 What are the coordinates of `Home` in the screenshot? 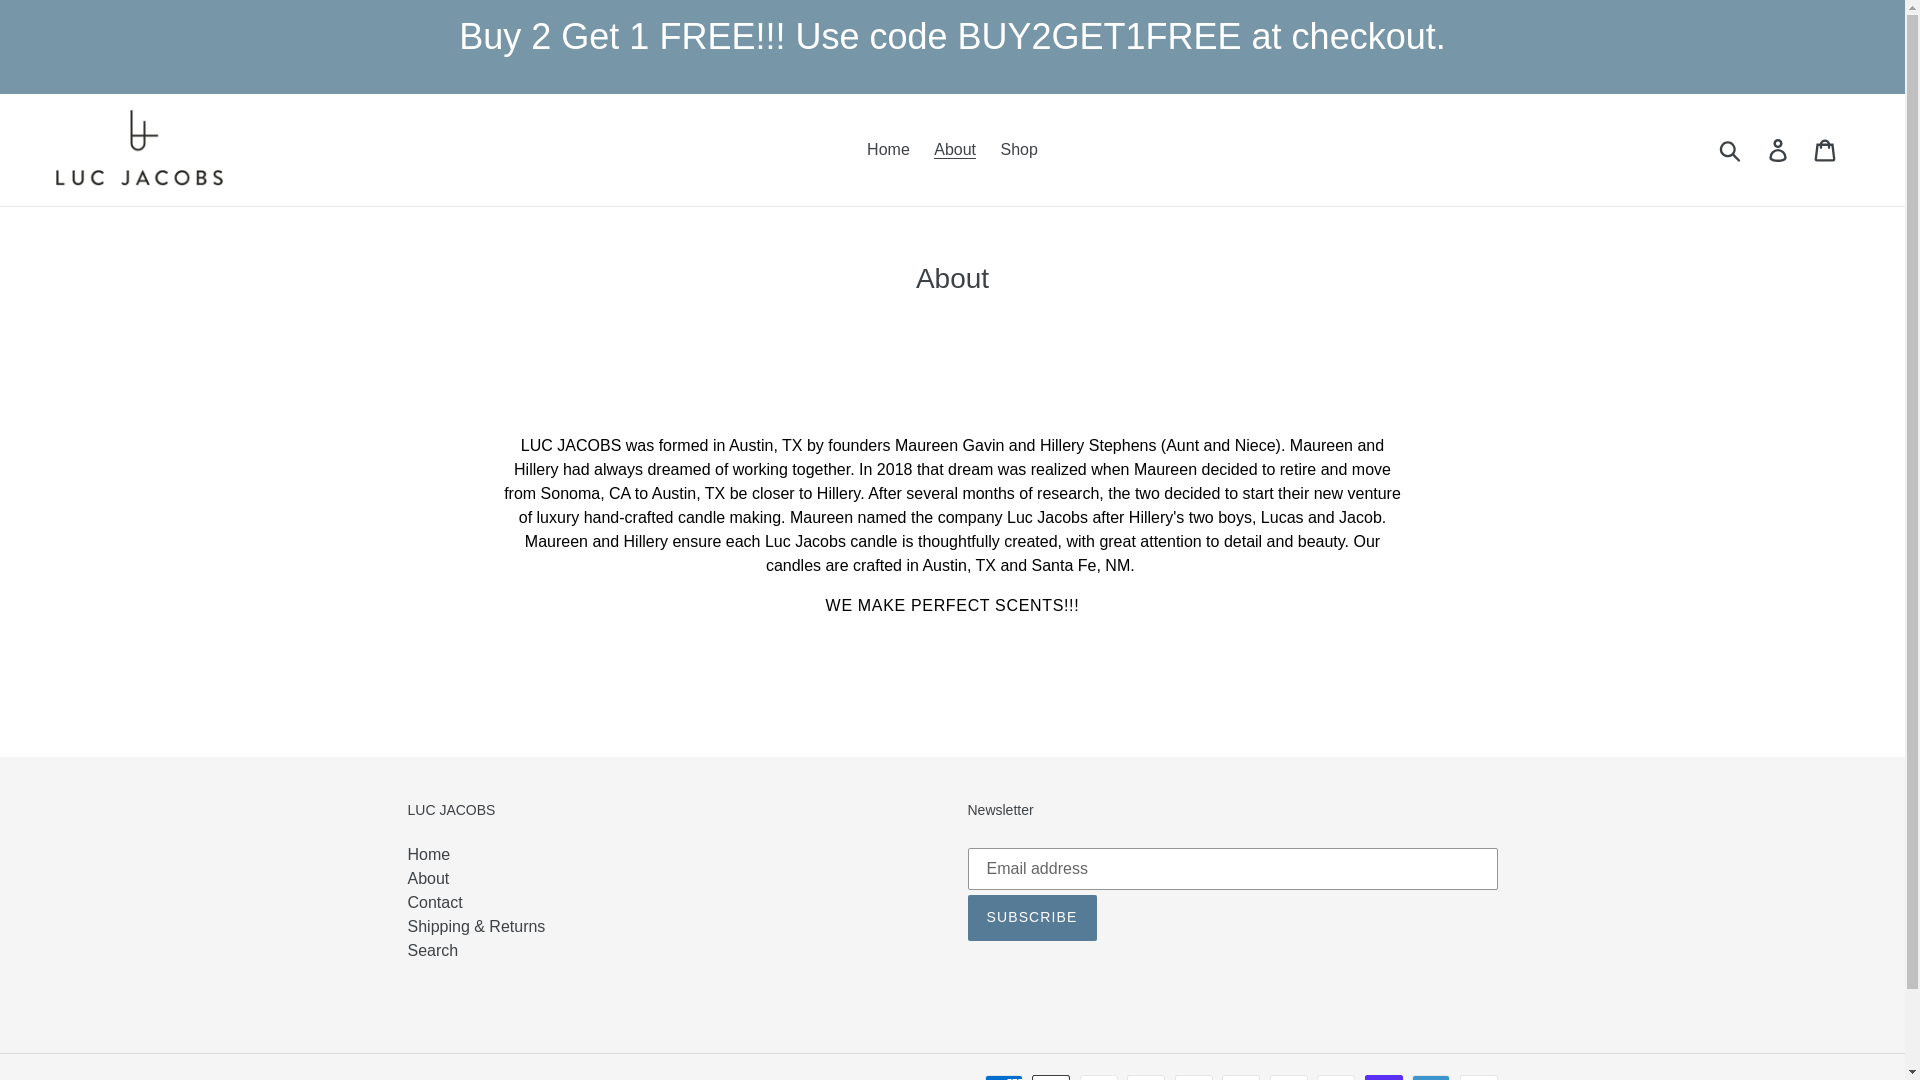 It's located at (888, 150).